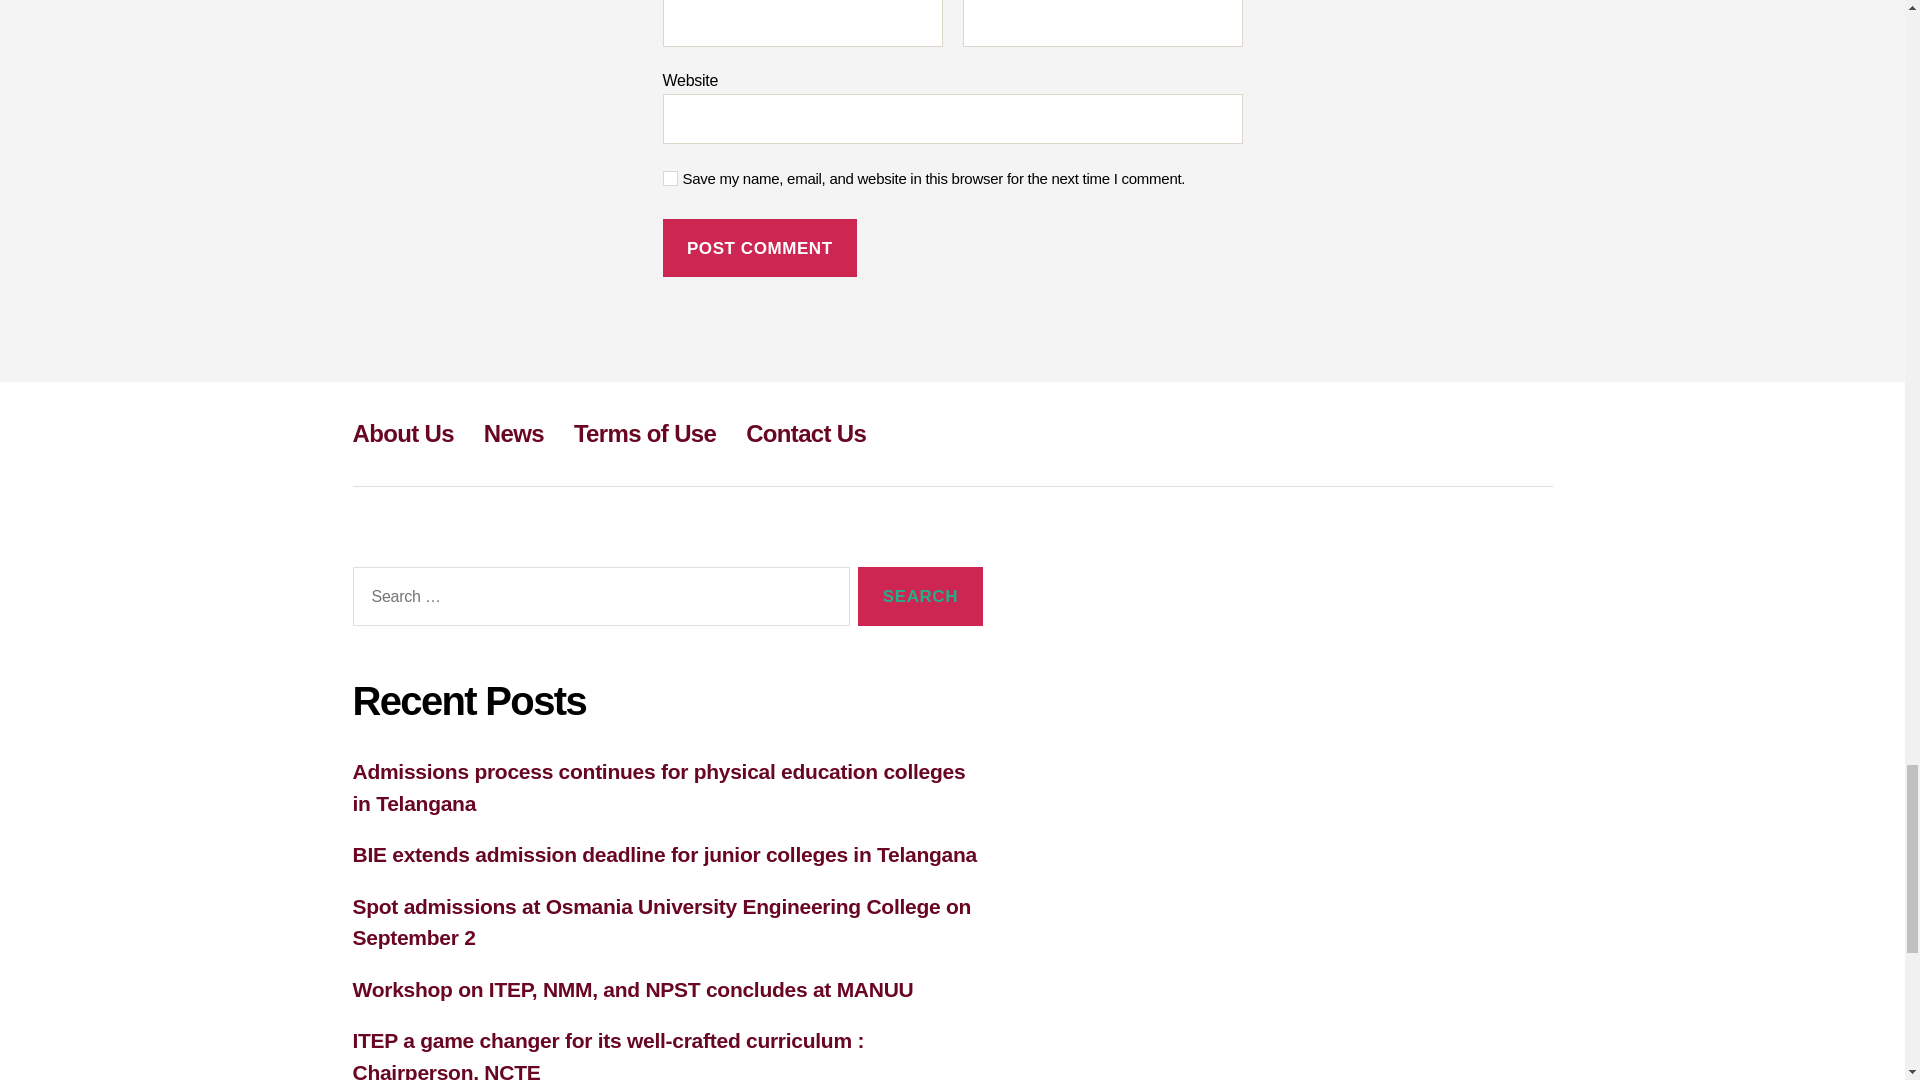  Describe the element at coordinates (645, 434) in the screenshot. I see `Terms of Use` at that location.